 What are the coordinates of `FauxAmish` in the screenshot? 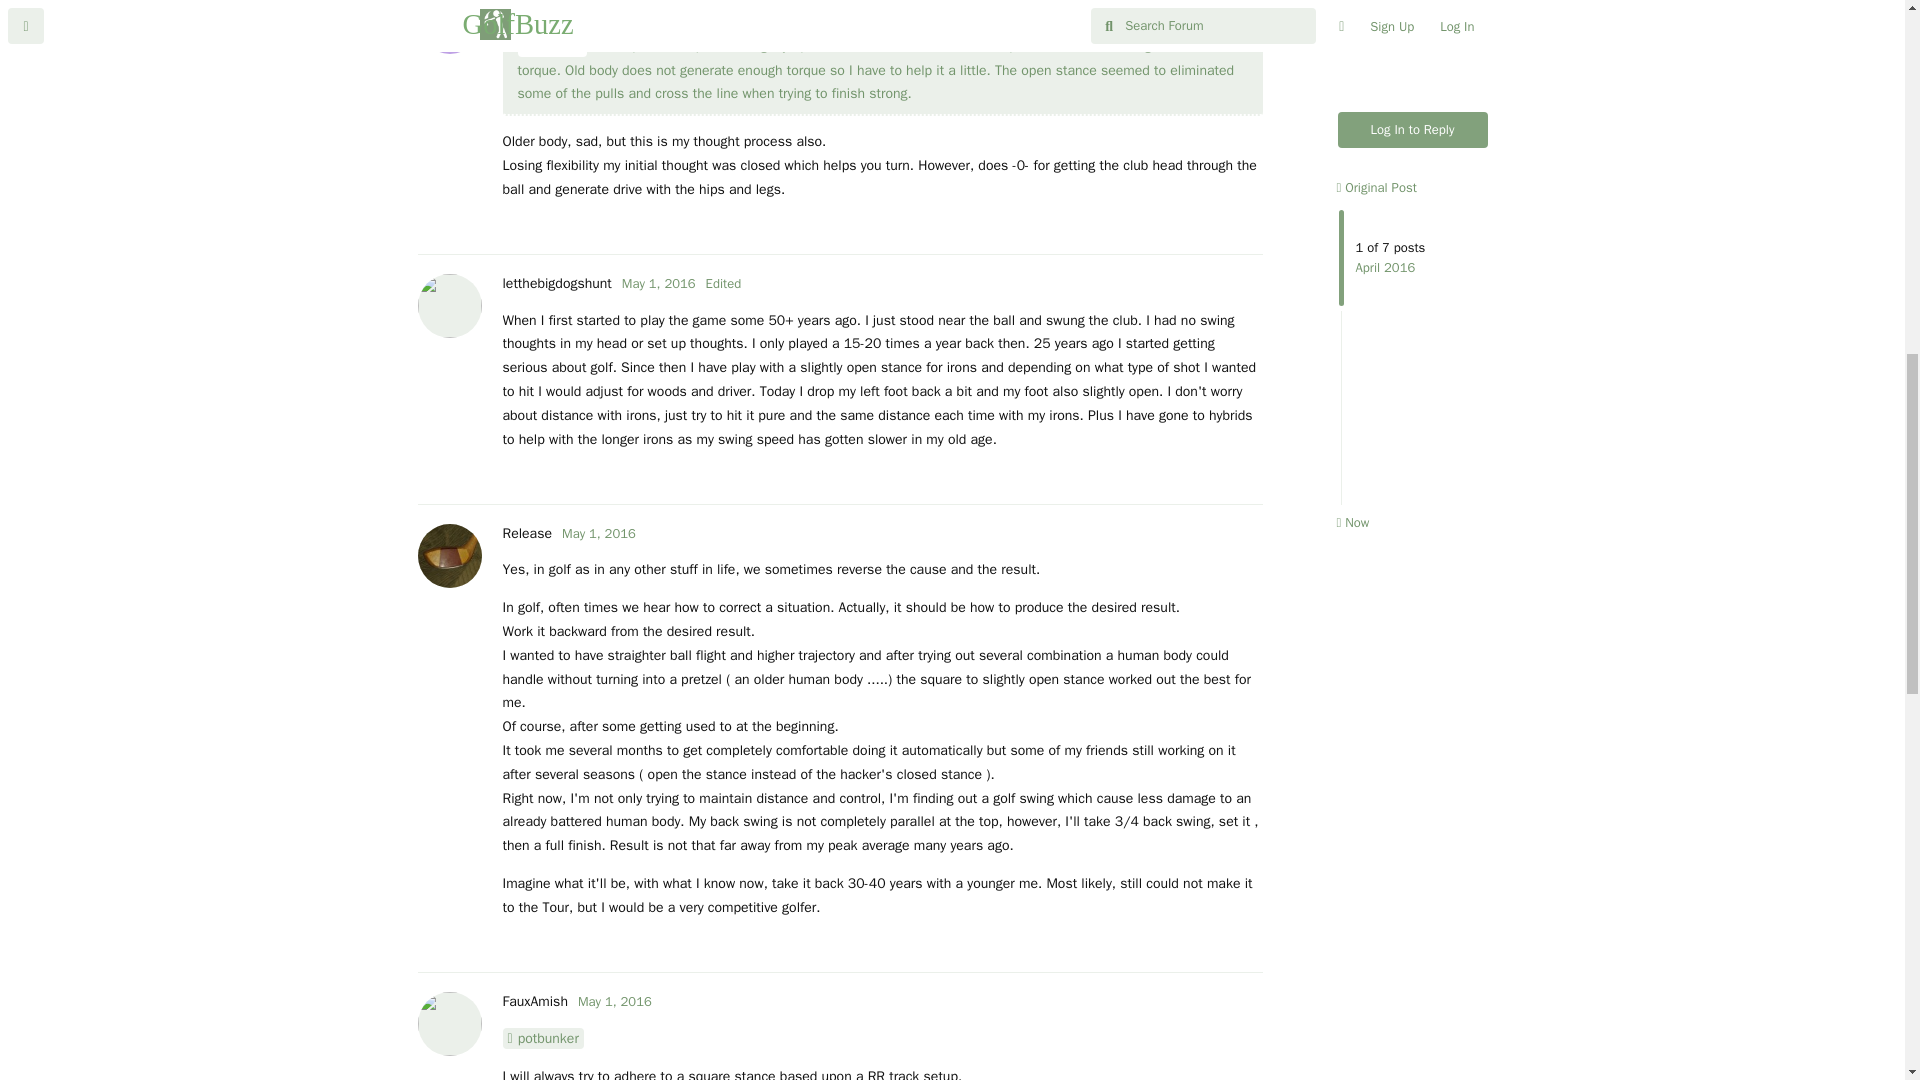 It's located at (534, 1000).